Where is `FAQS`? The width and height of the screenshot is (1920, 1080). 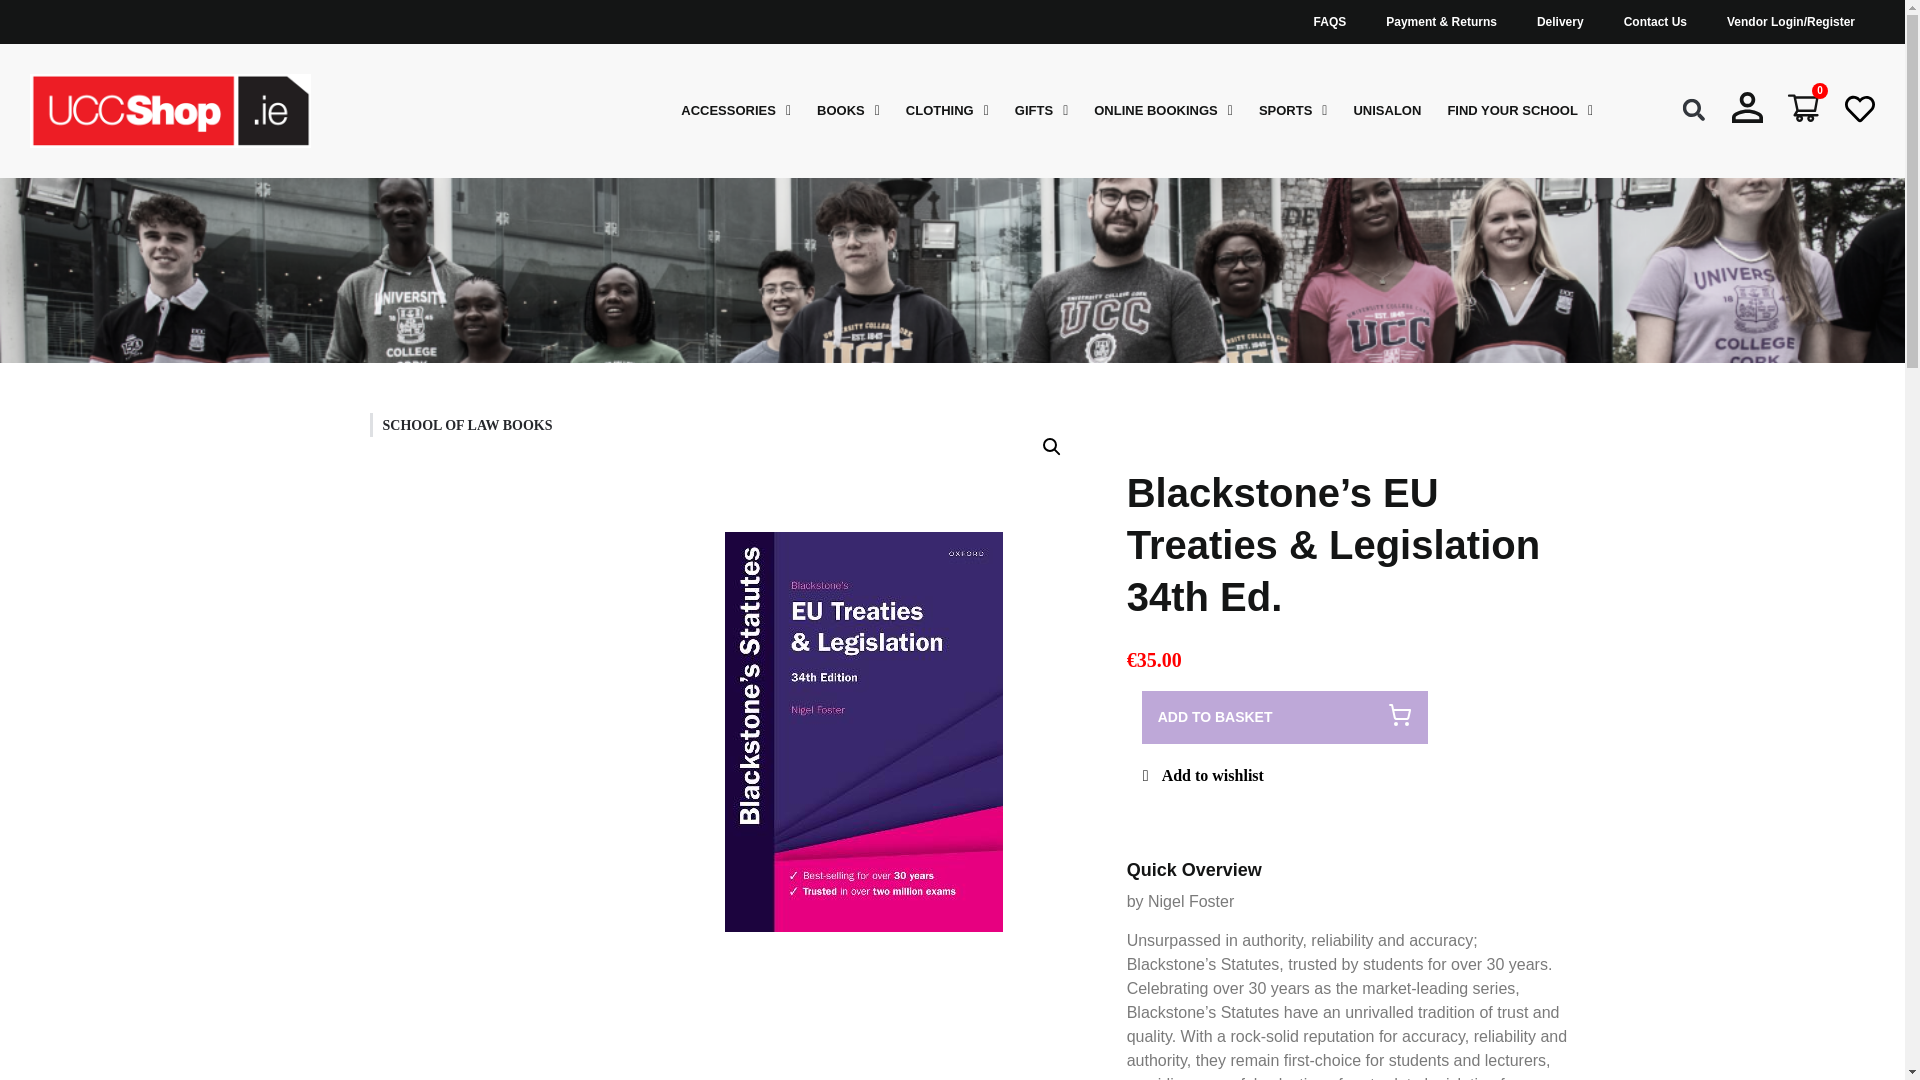
FAQS is located at coordinates (1330, 22).